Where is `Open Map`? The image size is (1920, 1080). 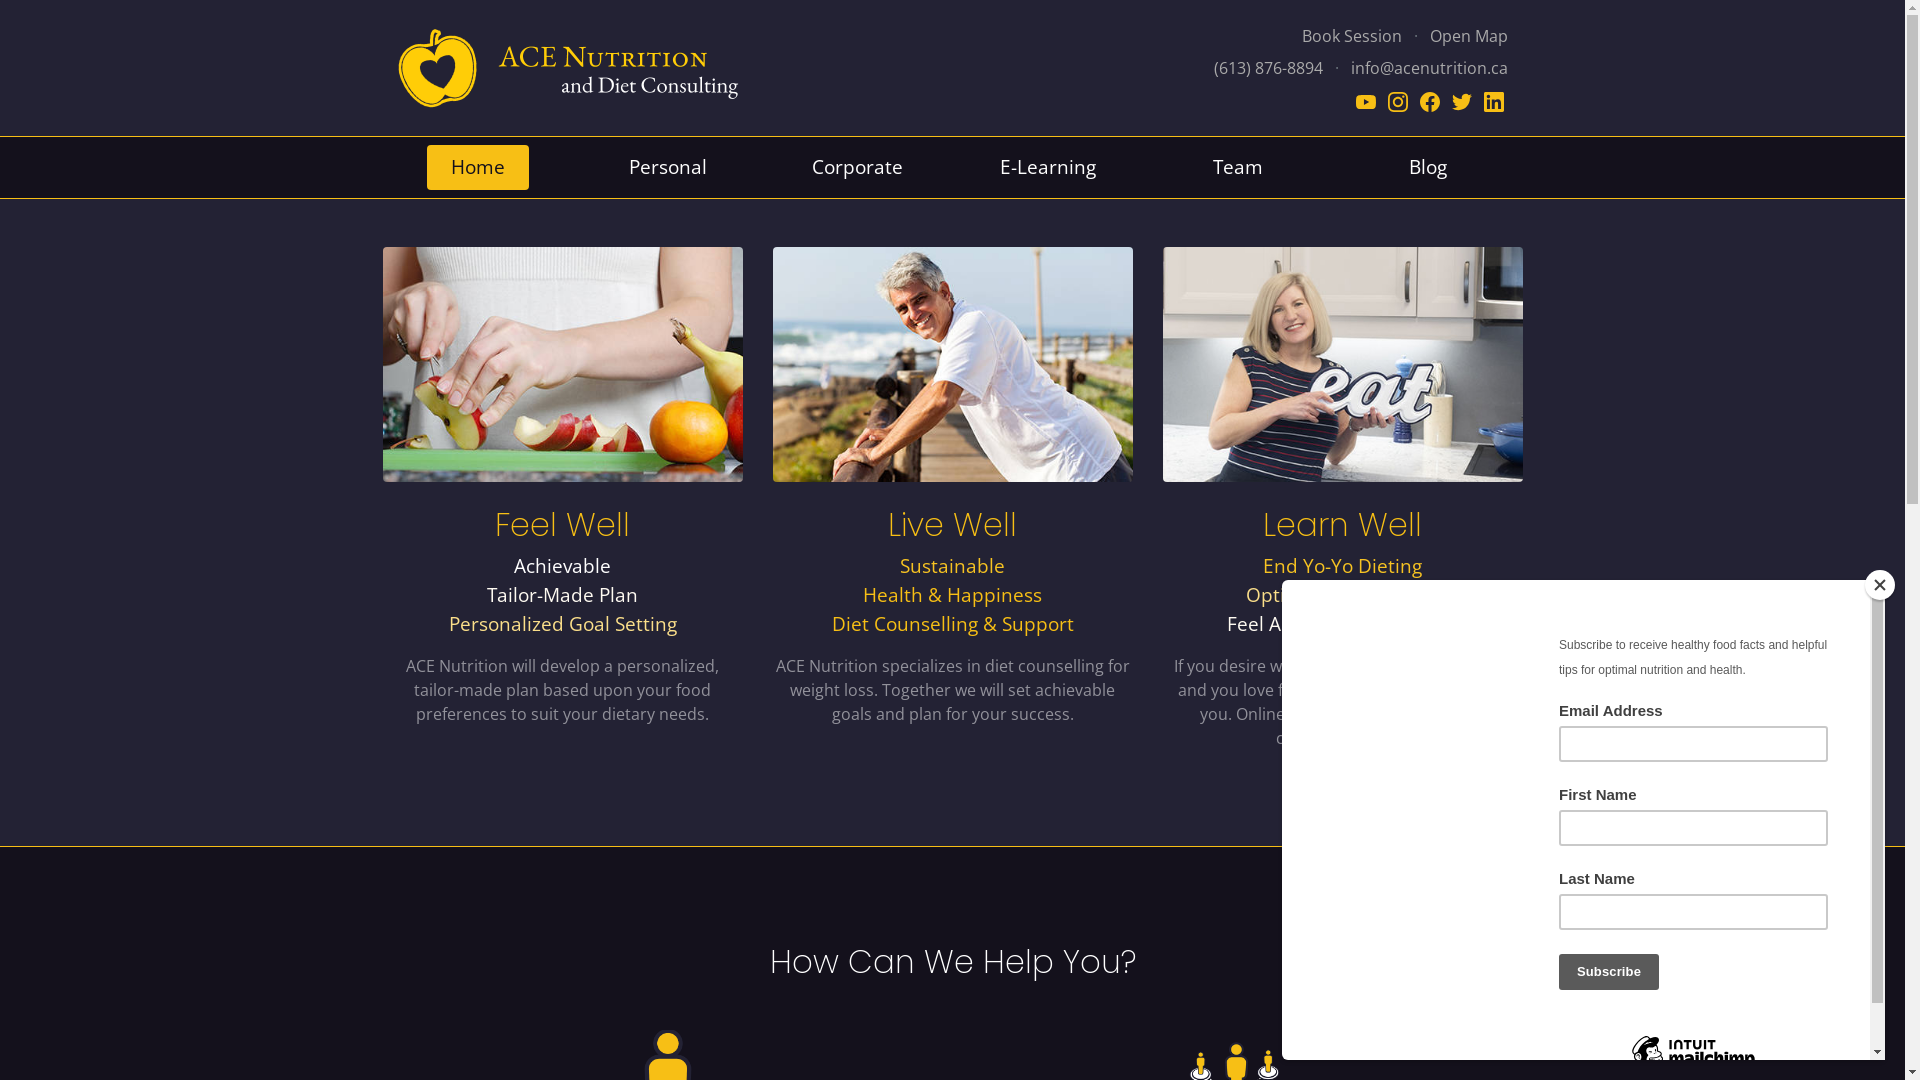 Open Map is located at coordinates (1469, 36).